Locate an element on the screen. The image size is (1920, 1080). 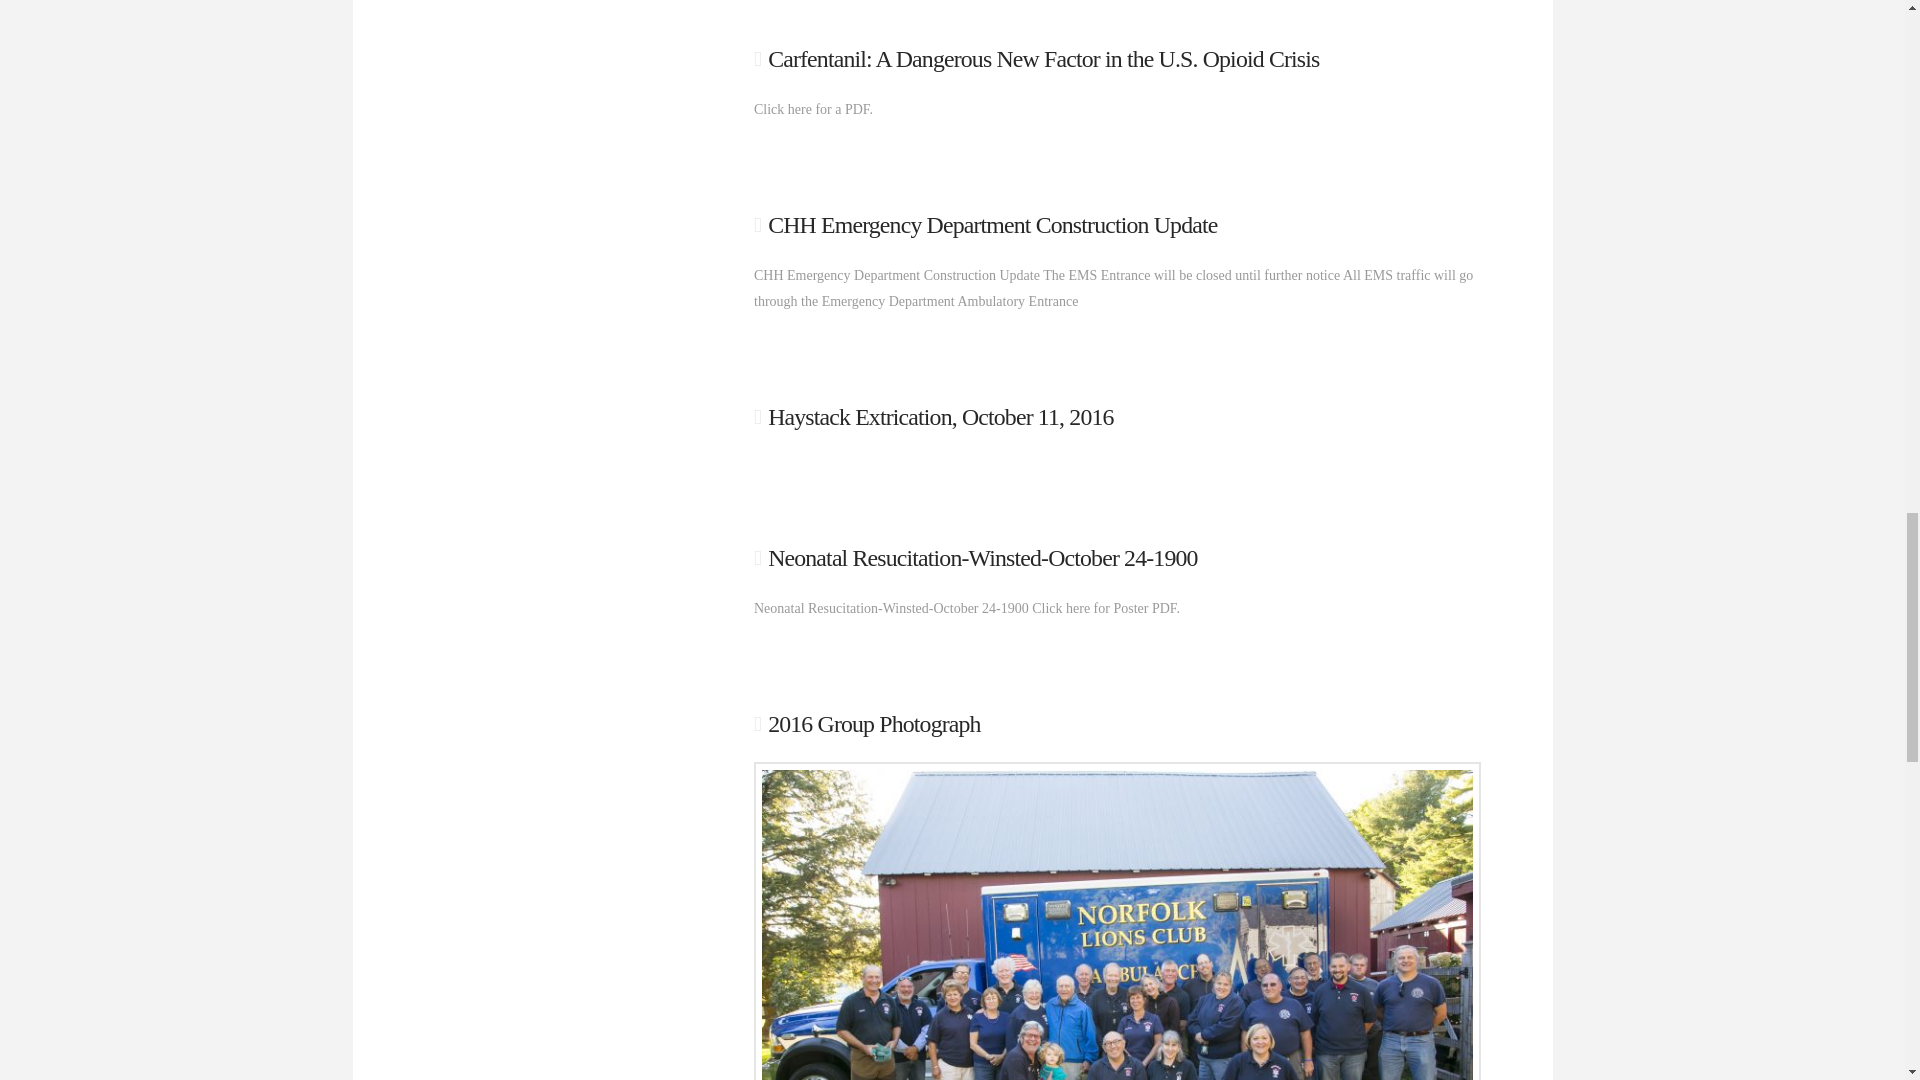
Permalink to: "2016 Group Photograph" is located at coordinates (874, 723).